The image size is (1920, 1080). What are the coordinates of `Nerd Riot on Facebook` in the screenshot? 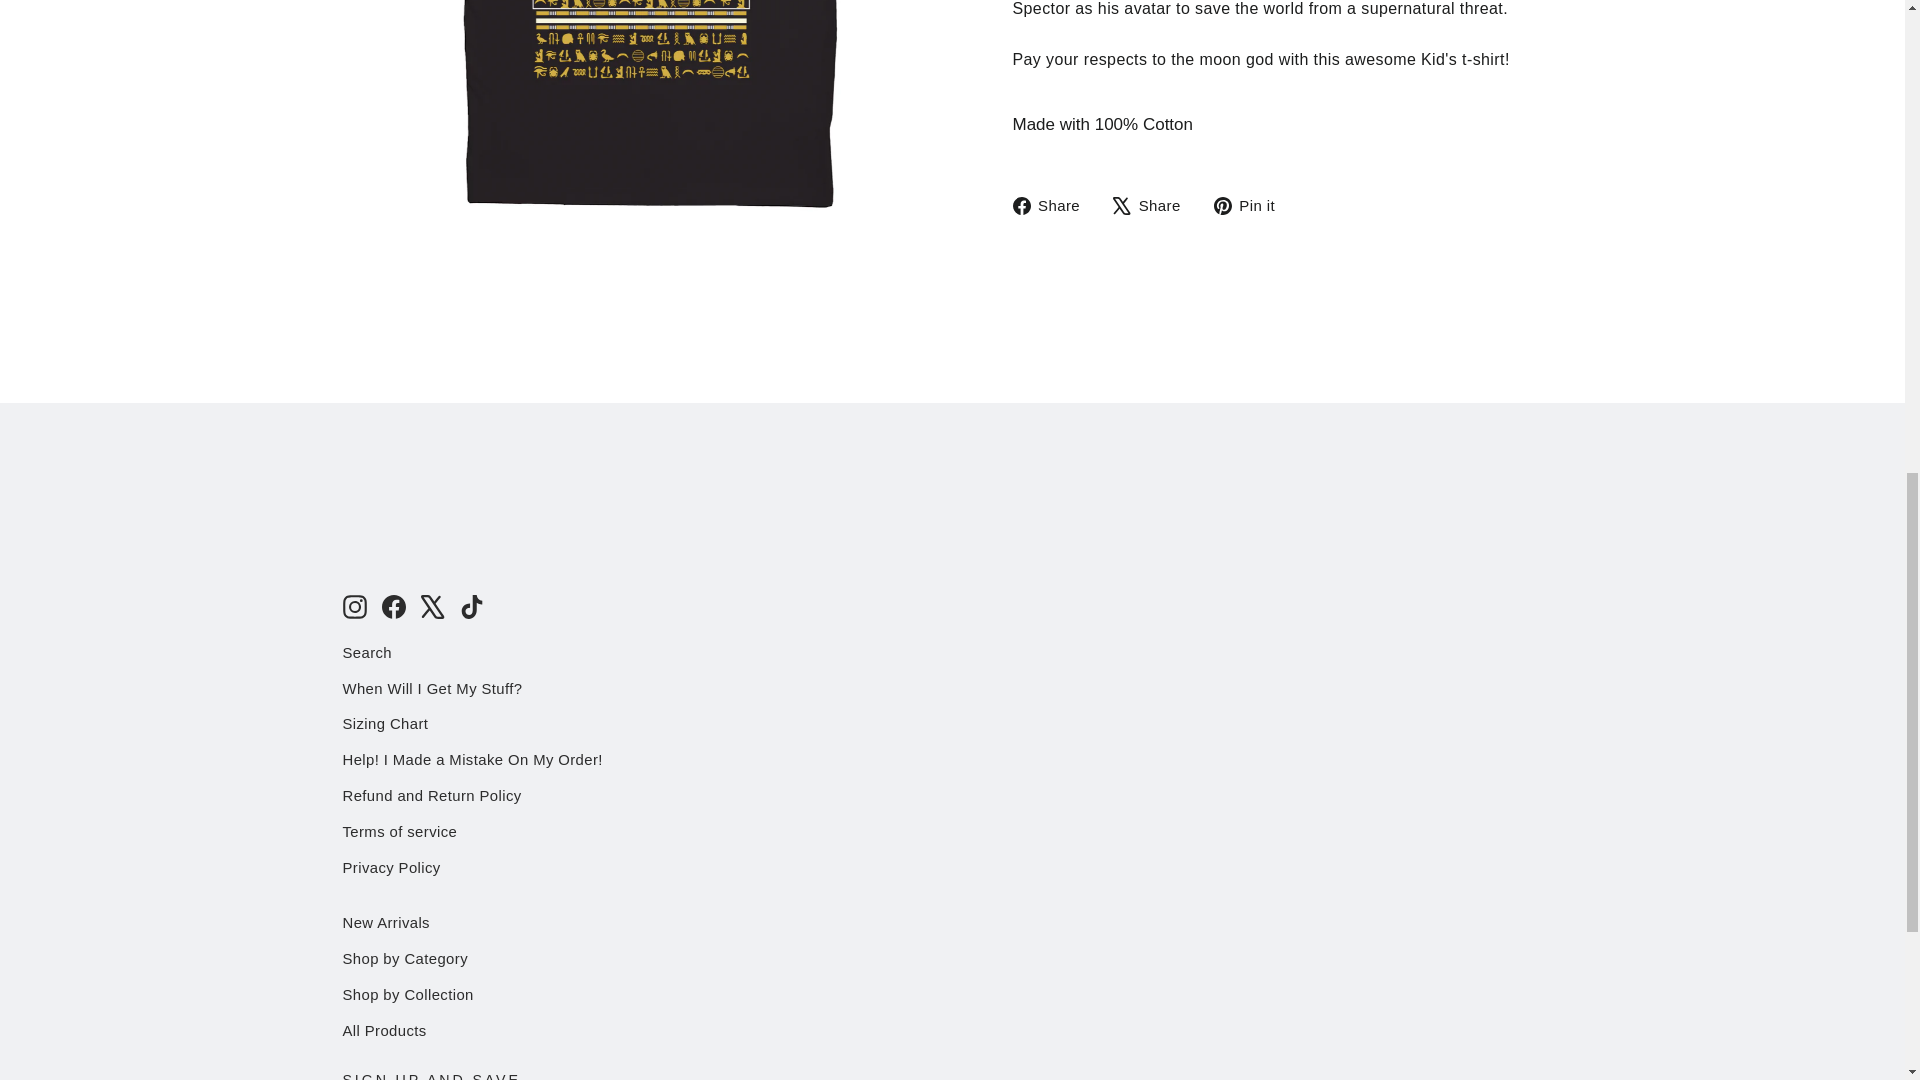 It's located at (394, 605).